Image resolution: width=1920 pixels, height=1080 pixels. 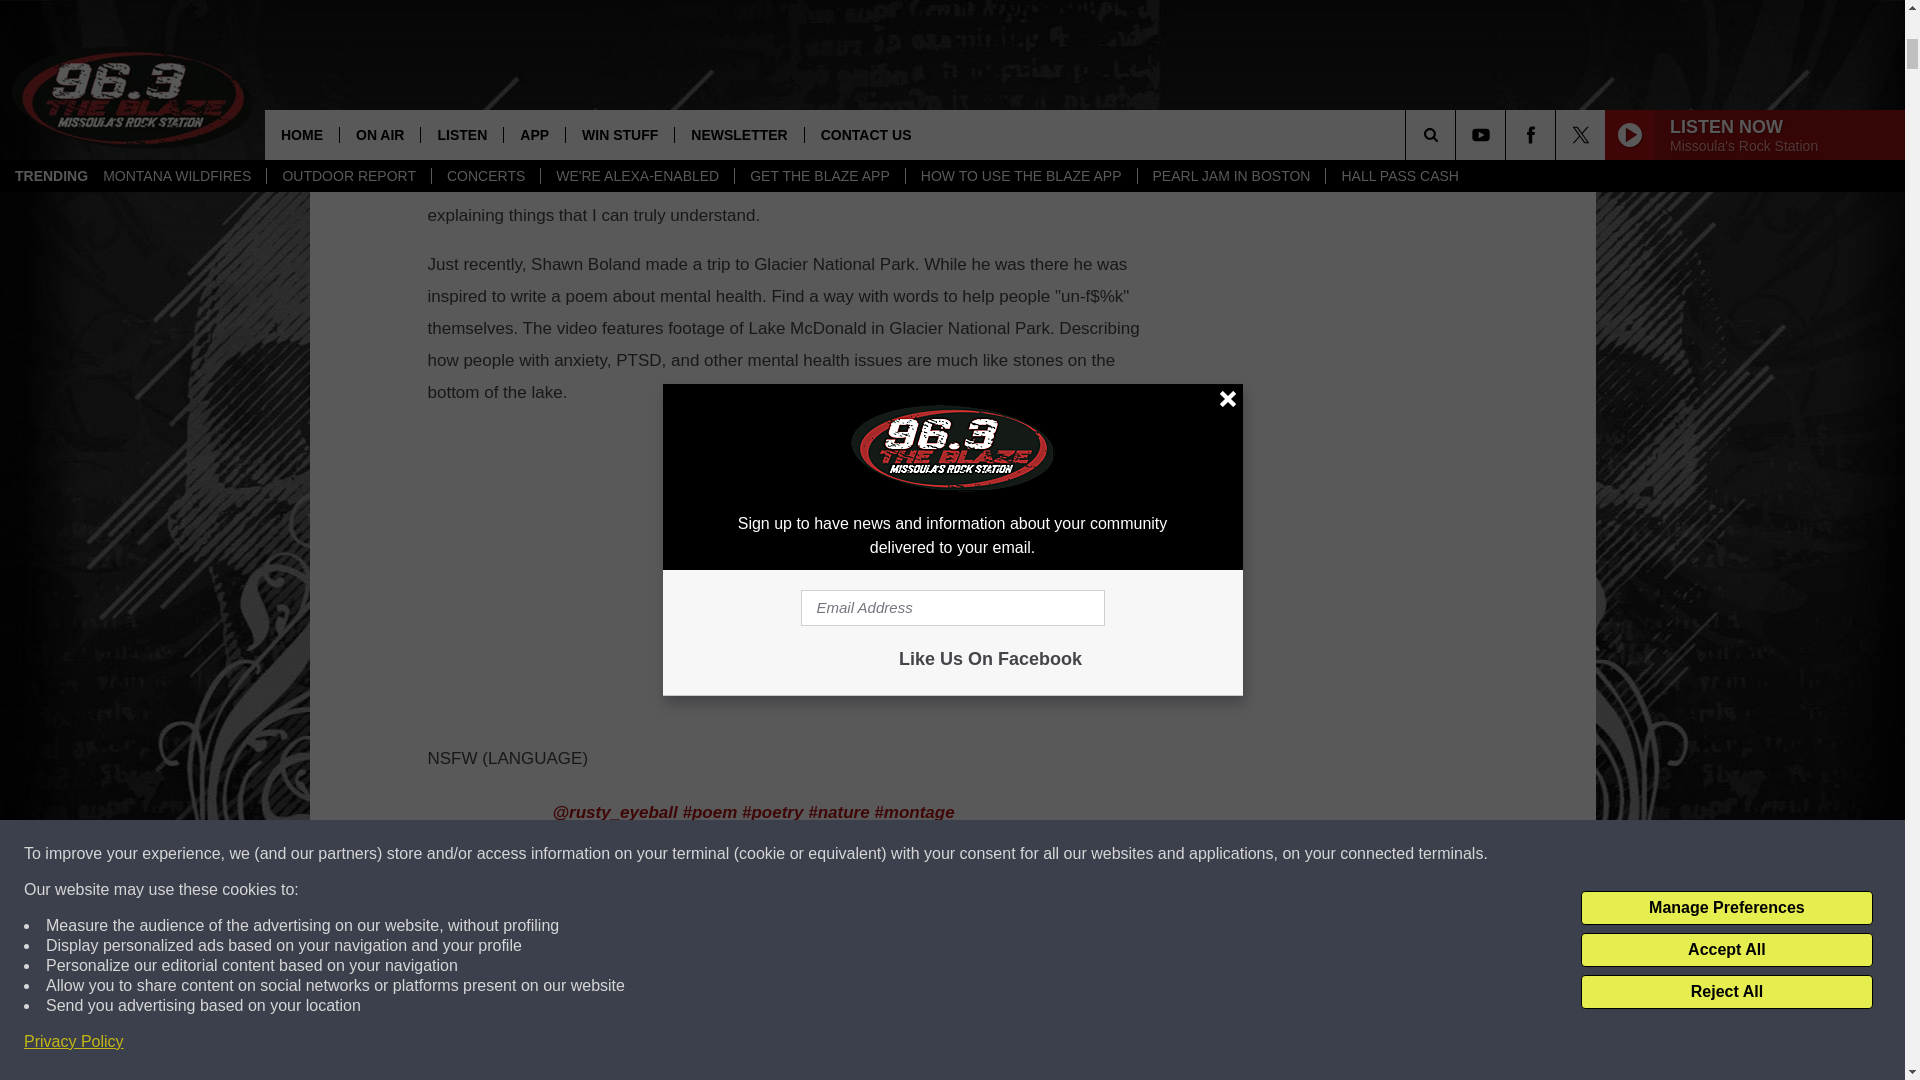 What do you see at coordinates (709, 812) in the screenshot?
I see `poem` at bounding box center [709, 812].